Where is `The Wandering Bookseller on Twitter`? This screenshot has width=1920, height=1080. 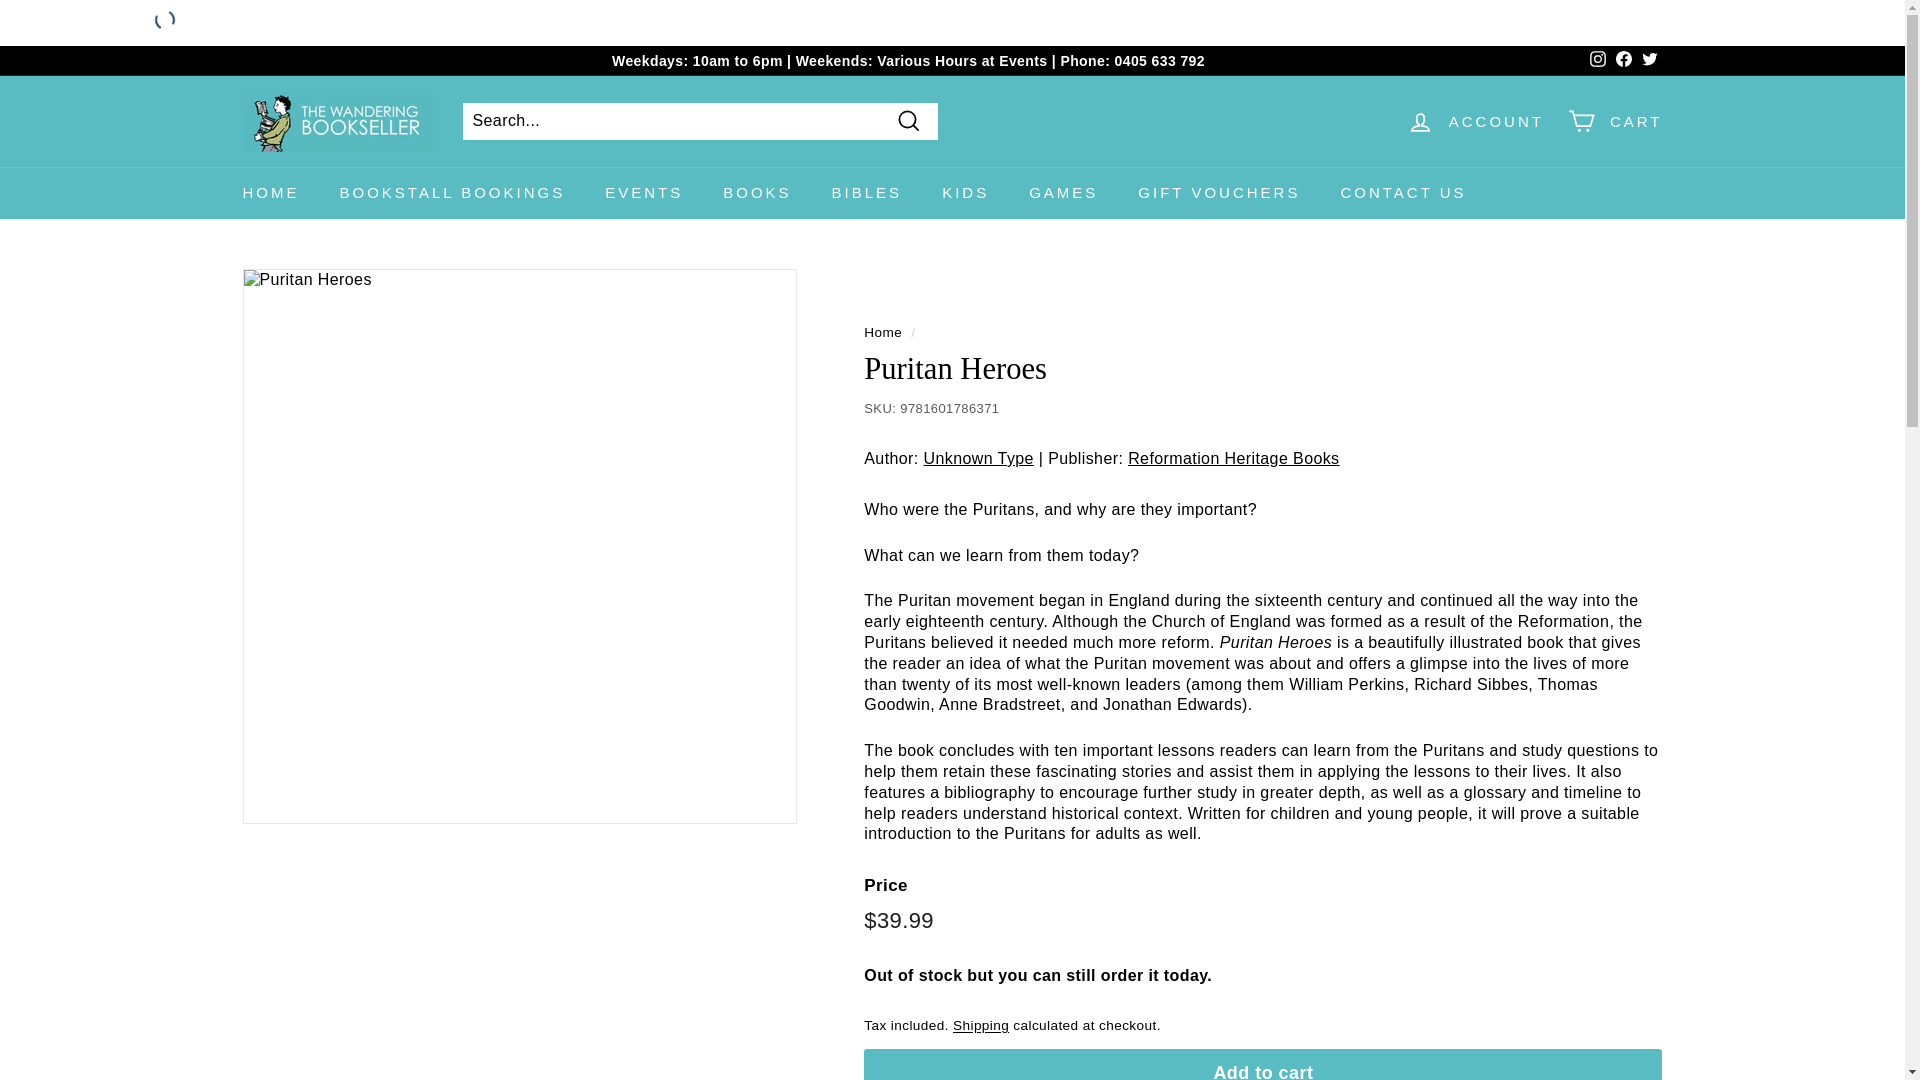
The Wandering Bookseller on Twitter is located at coordinates (1648, 60).